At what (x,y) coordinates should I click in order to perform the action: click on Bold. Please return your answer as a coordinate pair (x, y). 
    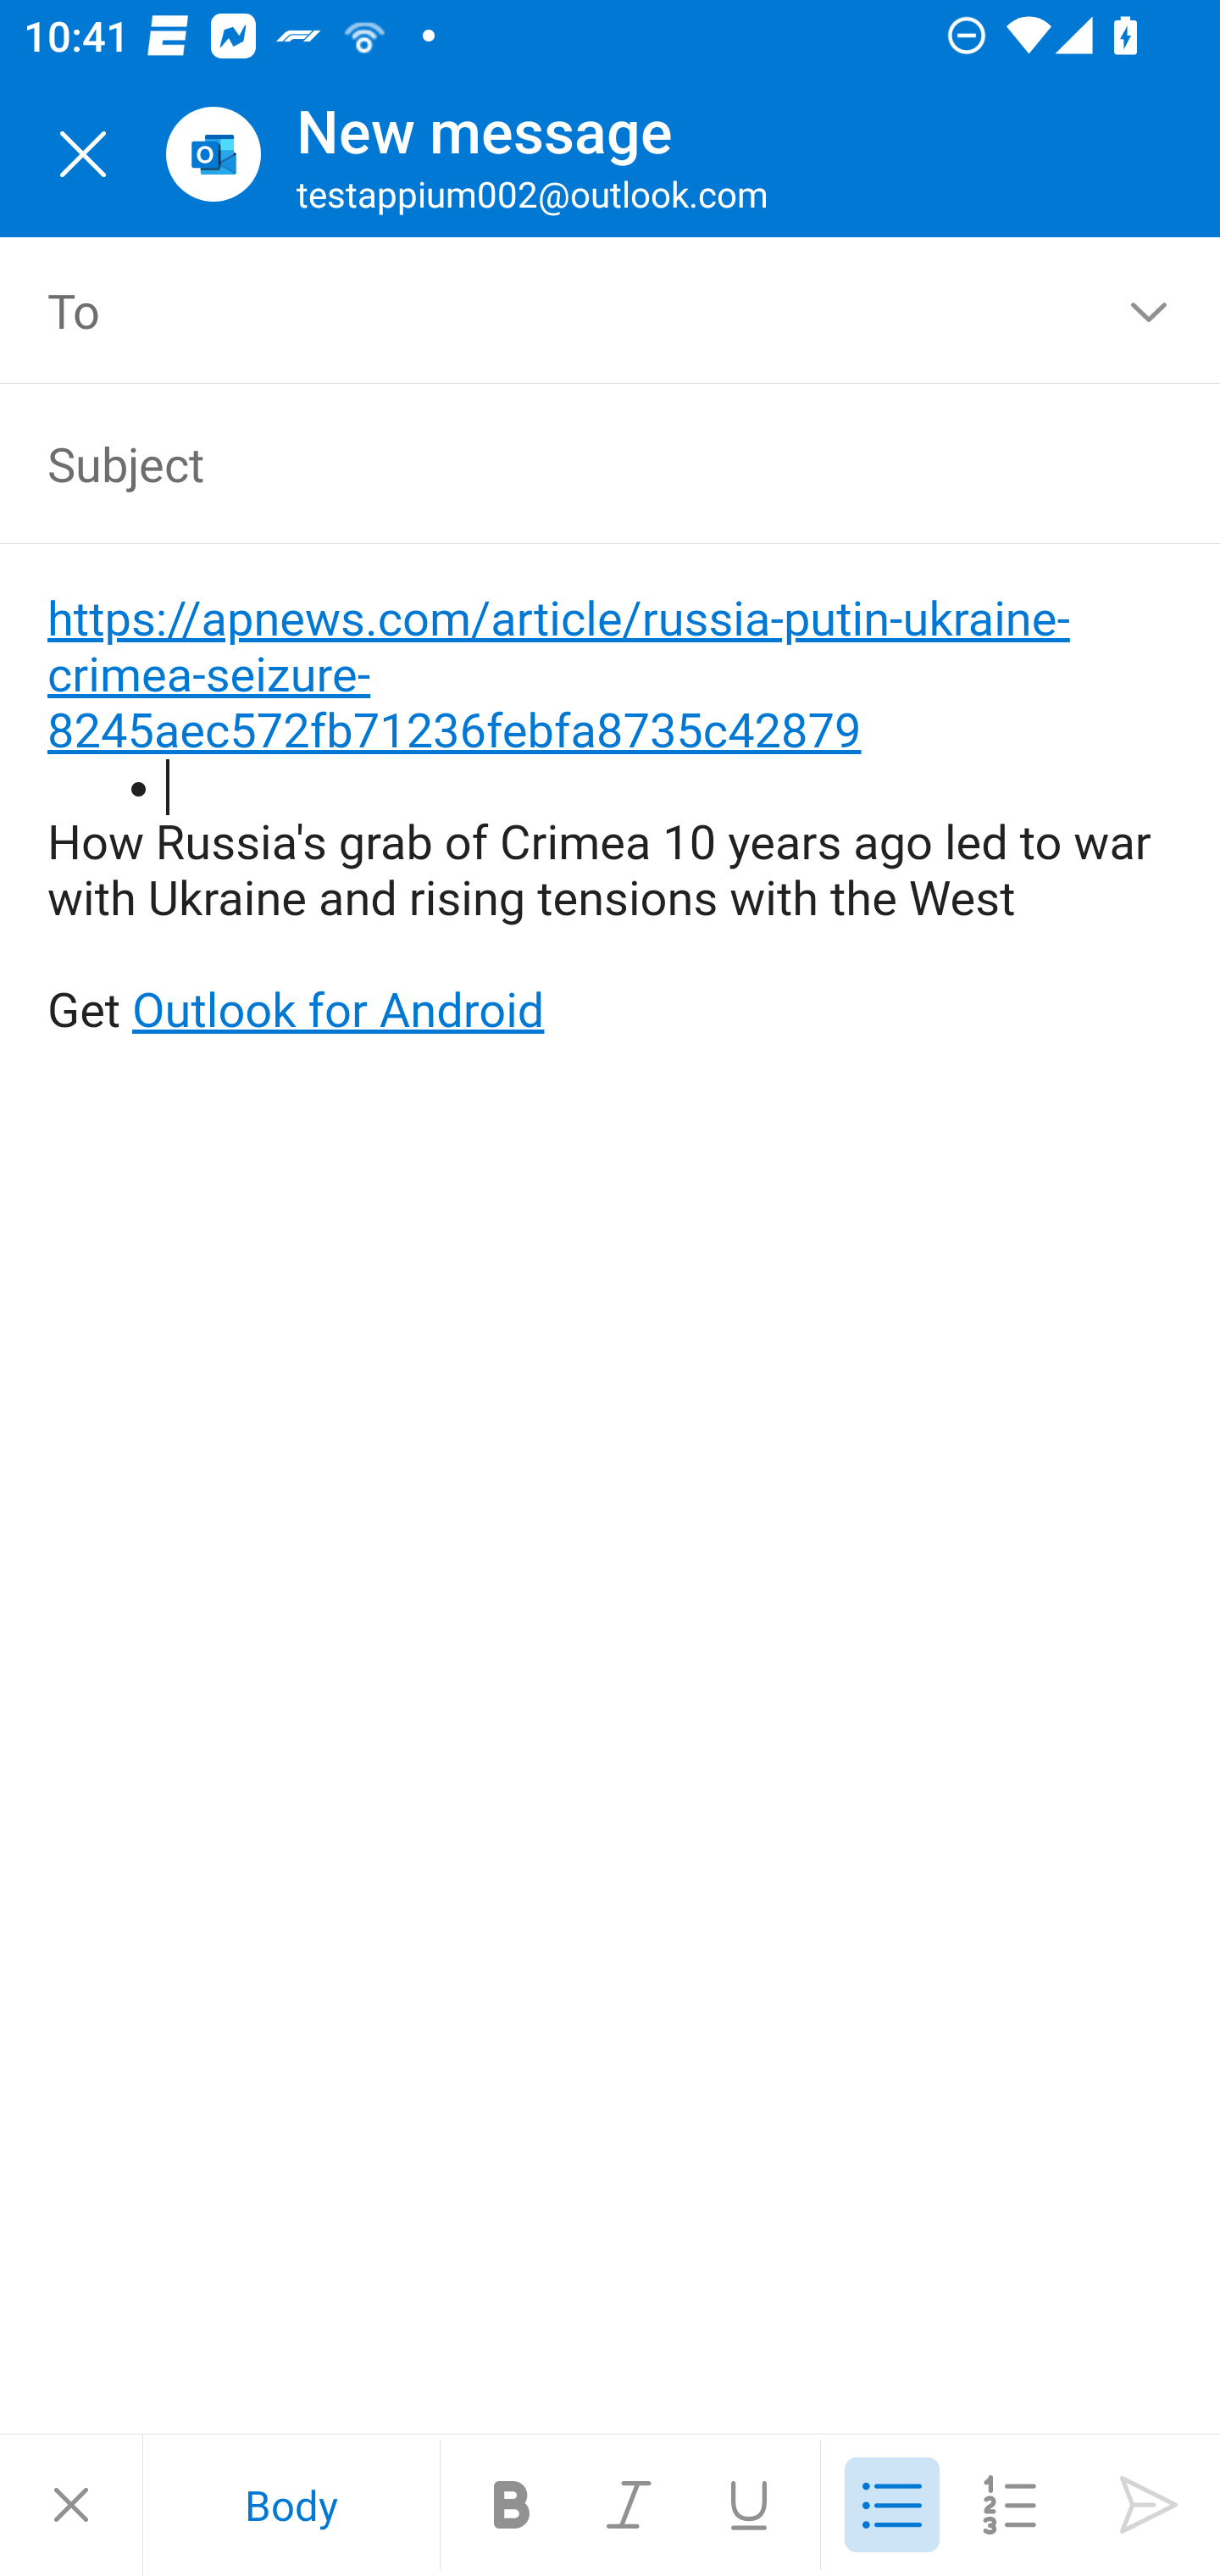
    Looking at the image, I should click on (512, 2505).